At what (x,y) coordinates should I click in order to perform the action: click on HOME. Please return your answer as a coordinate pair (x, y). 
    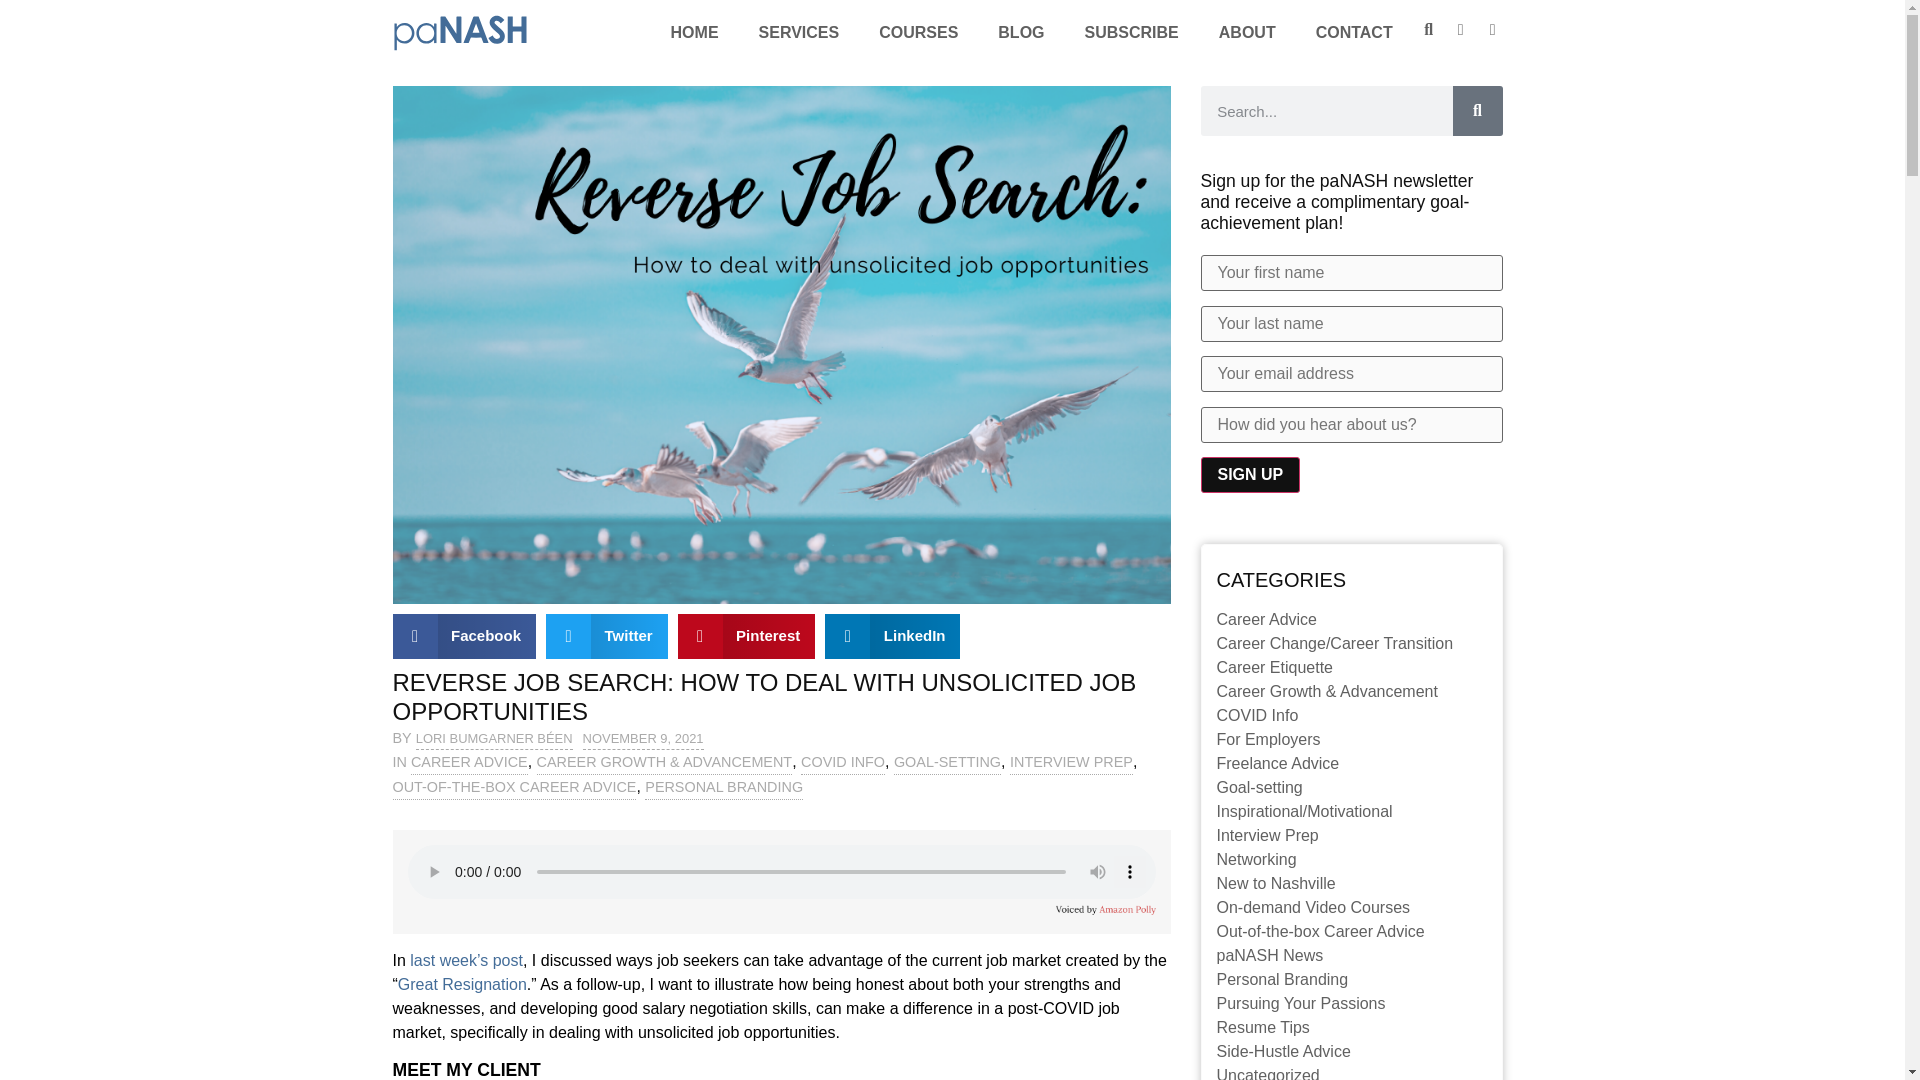
    Looking at the image, I should click on (694, 32).